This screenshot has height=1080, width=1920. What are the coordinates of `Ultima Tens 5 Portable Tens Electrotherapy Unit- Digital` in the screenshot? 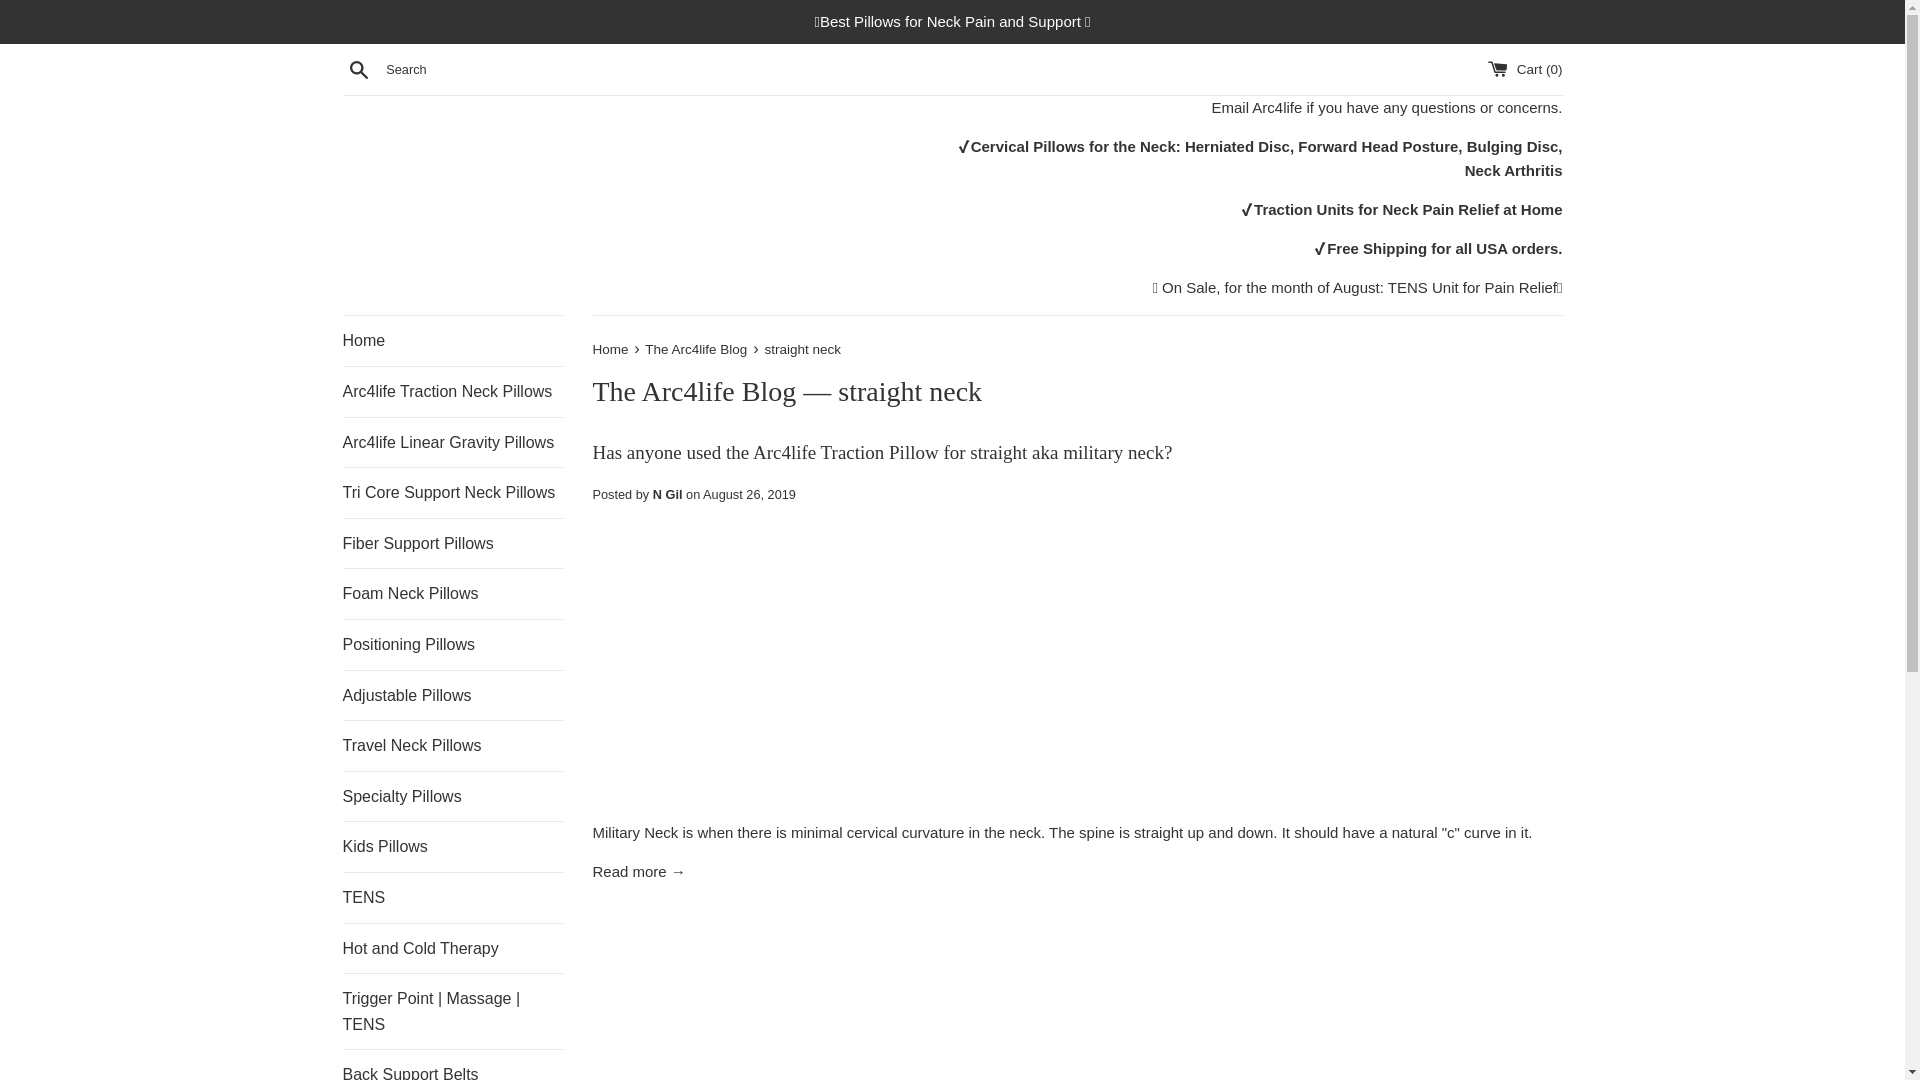 It's located at (1472, 286).